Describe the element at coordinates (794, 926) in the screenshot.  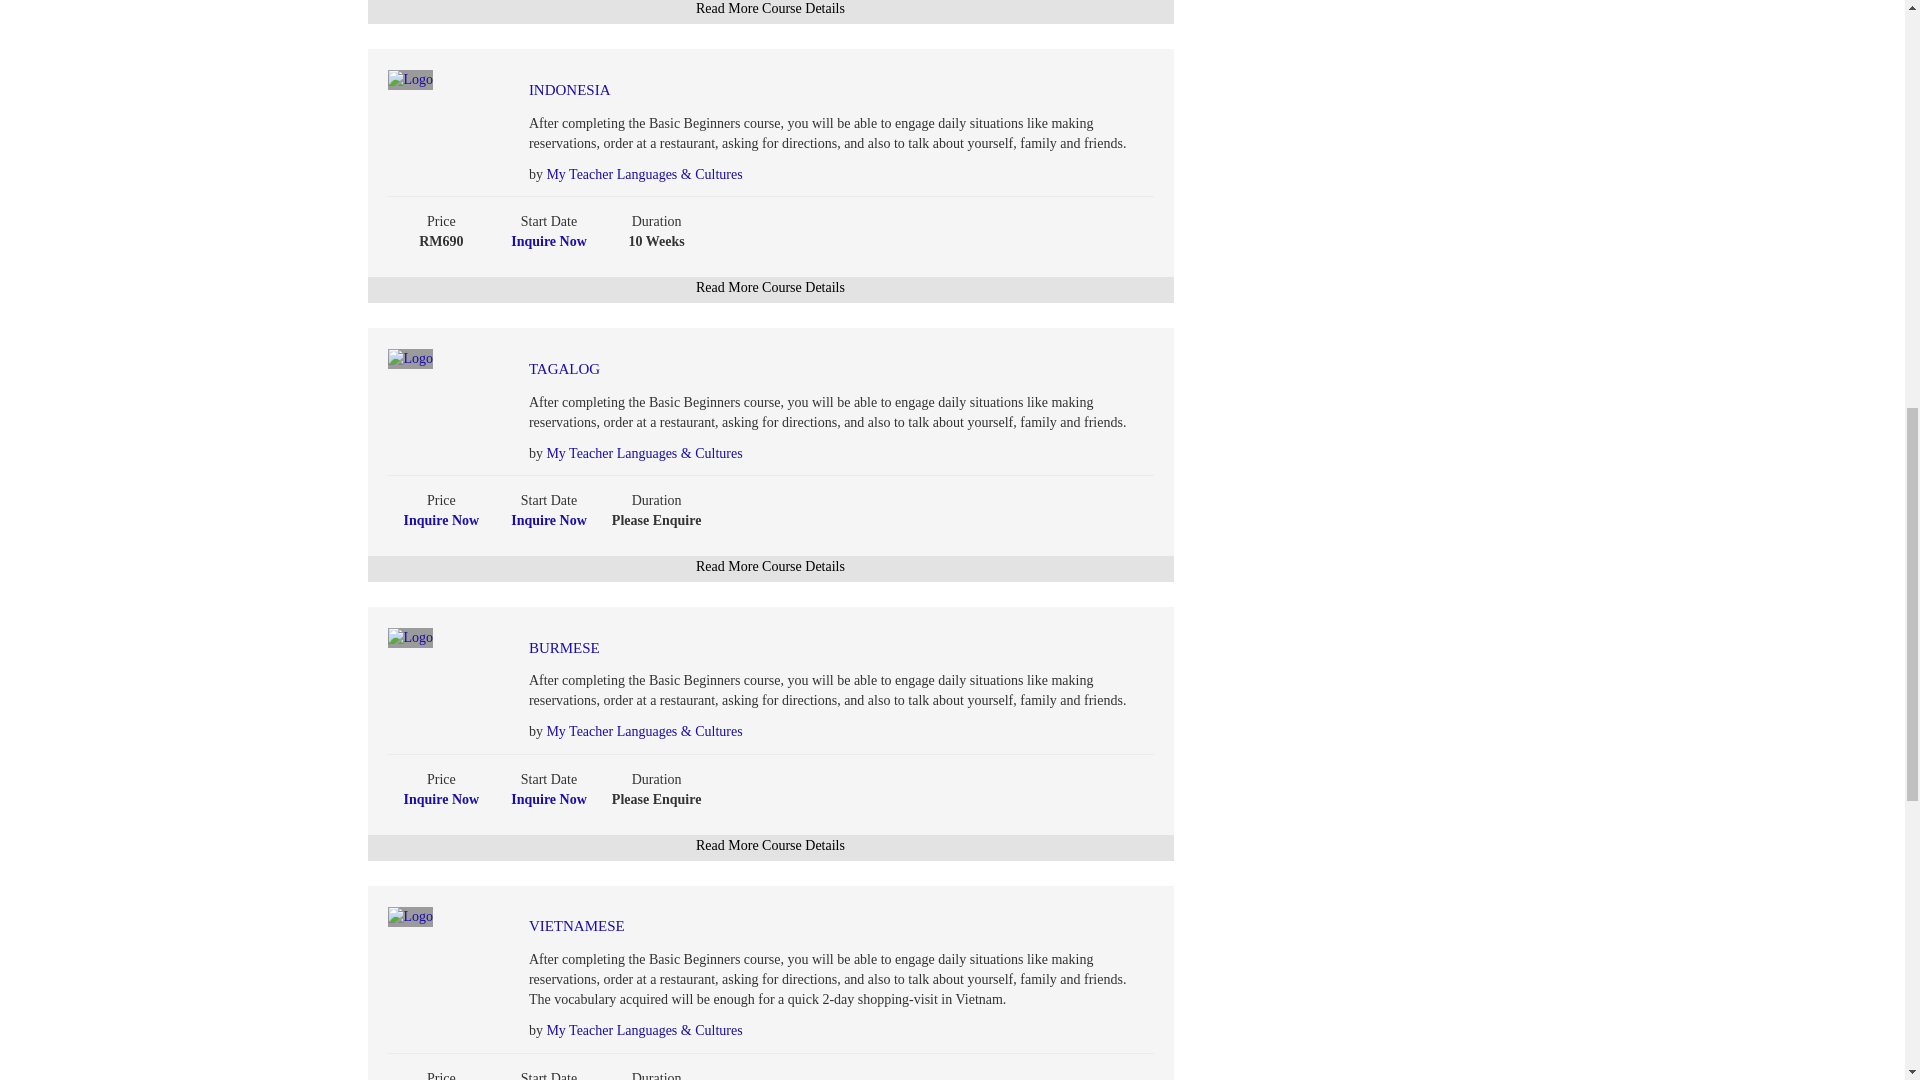
I see `Vietnamese` at that location.